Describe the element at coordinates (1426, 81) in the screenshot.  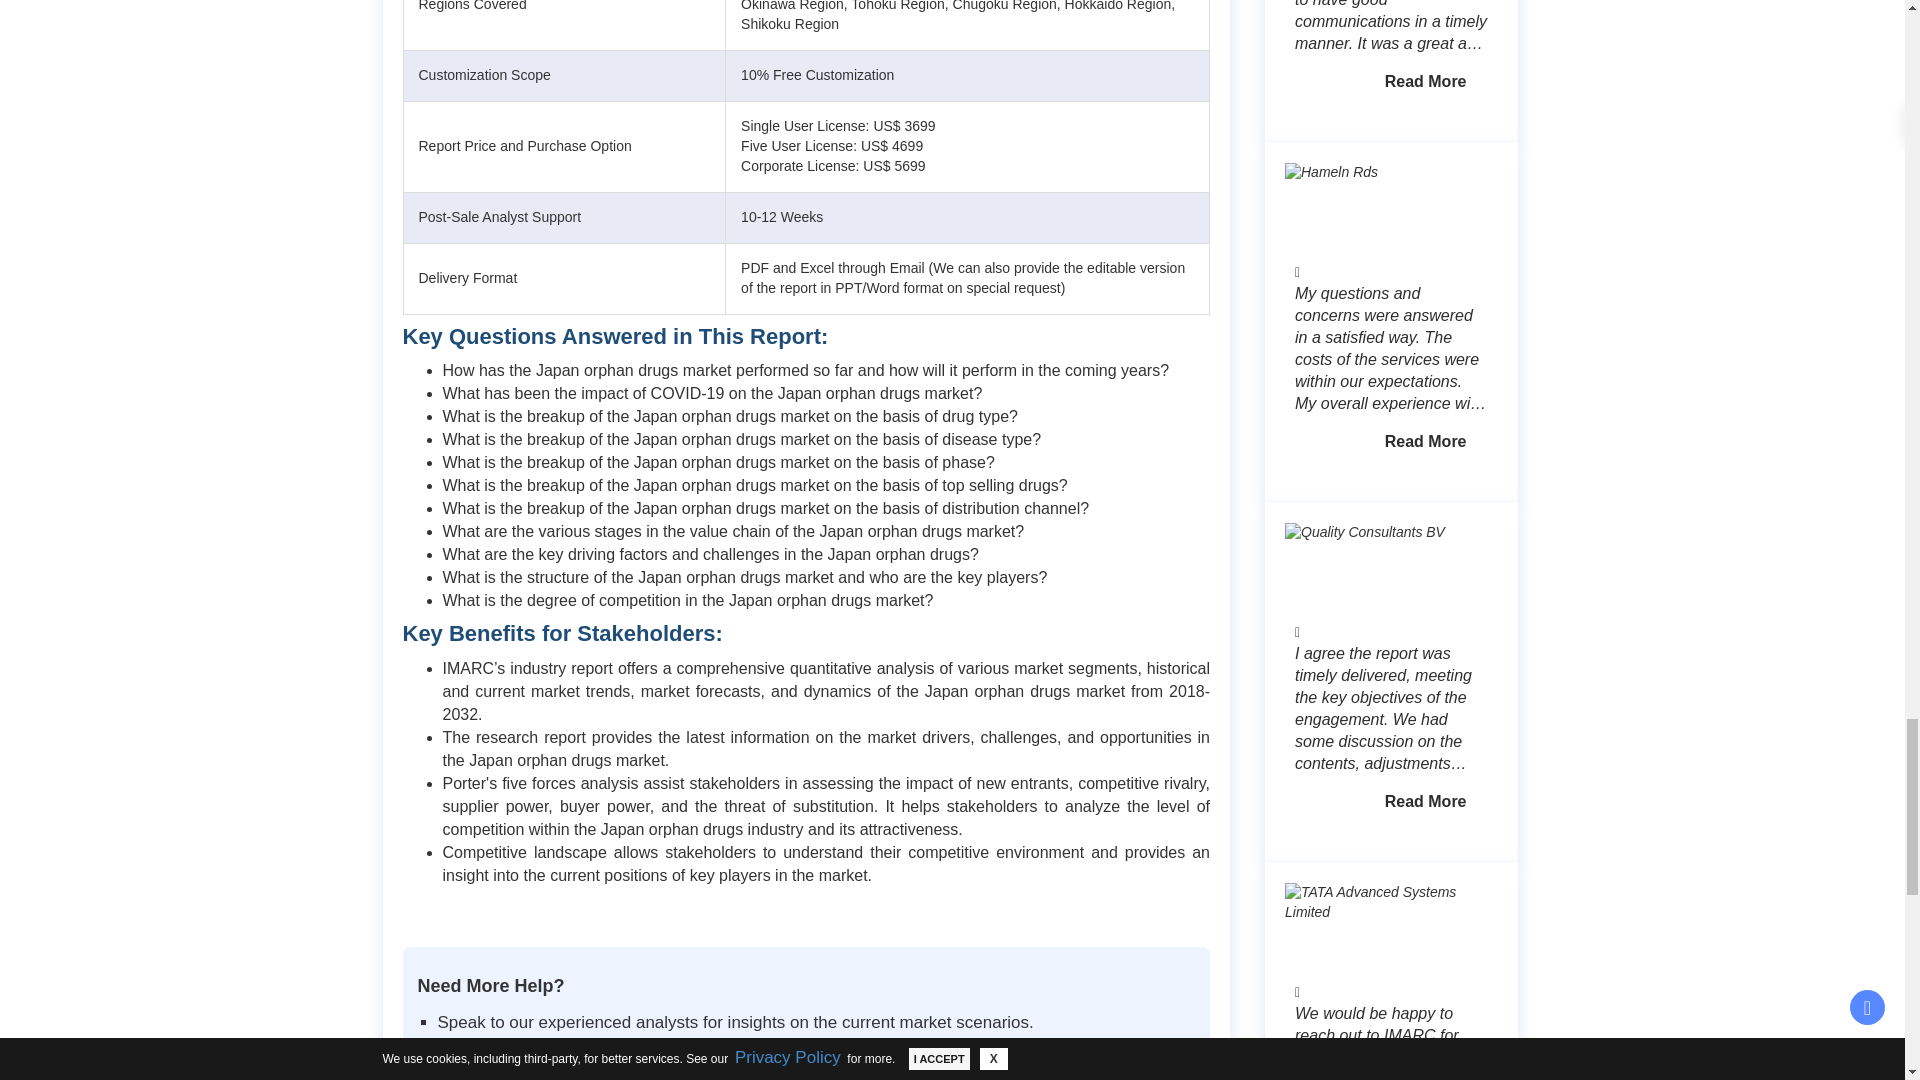
I see `Know more` at that location.